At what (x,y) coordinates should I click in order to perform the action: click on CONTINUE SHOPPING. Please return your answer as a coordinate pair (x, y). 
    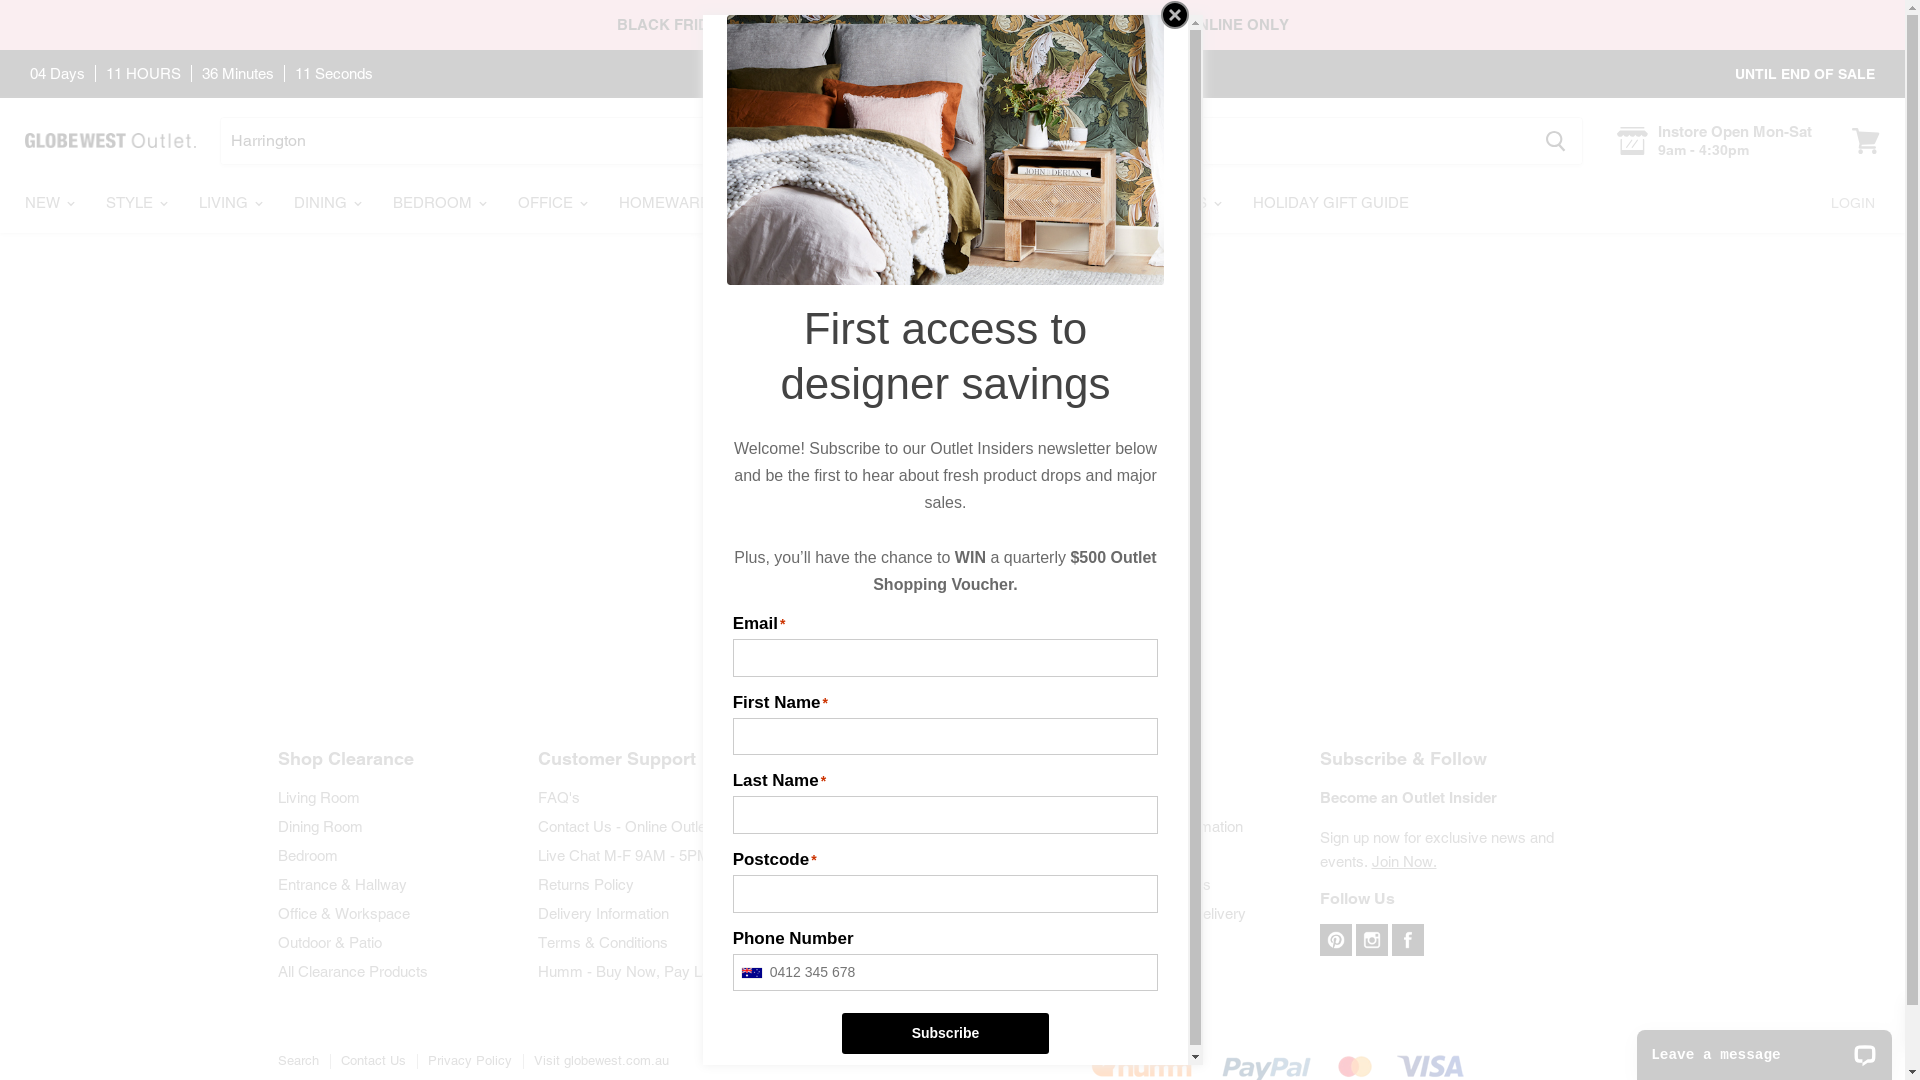
    Looking at the image, I should click on (953, 458).